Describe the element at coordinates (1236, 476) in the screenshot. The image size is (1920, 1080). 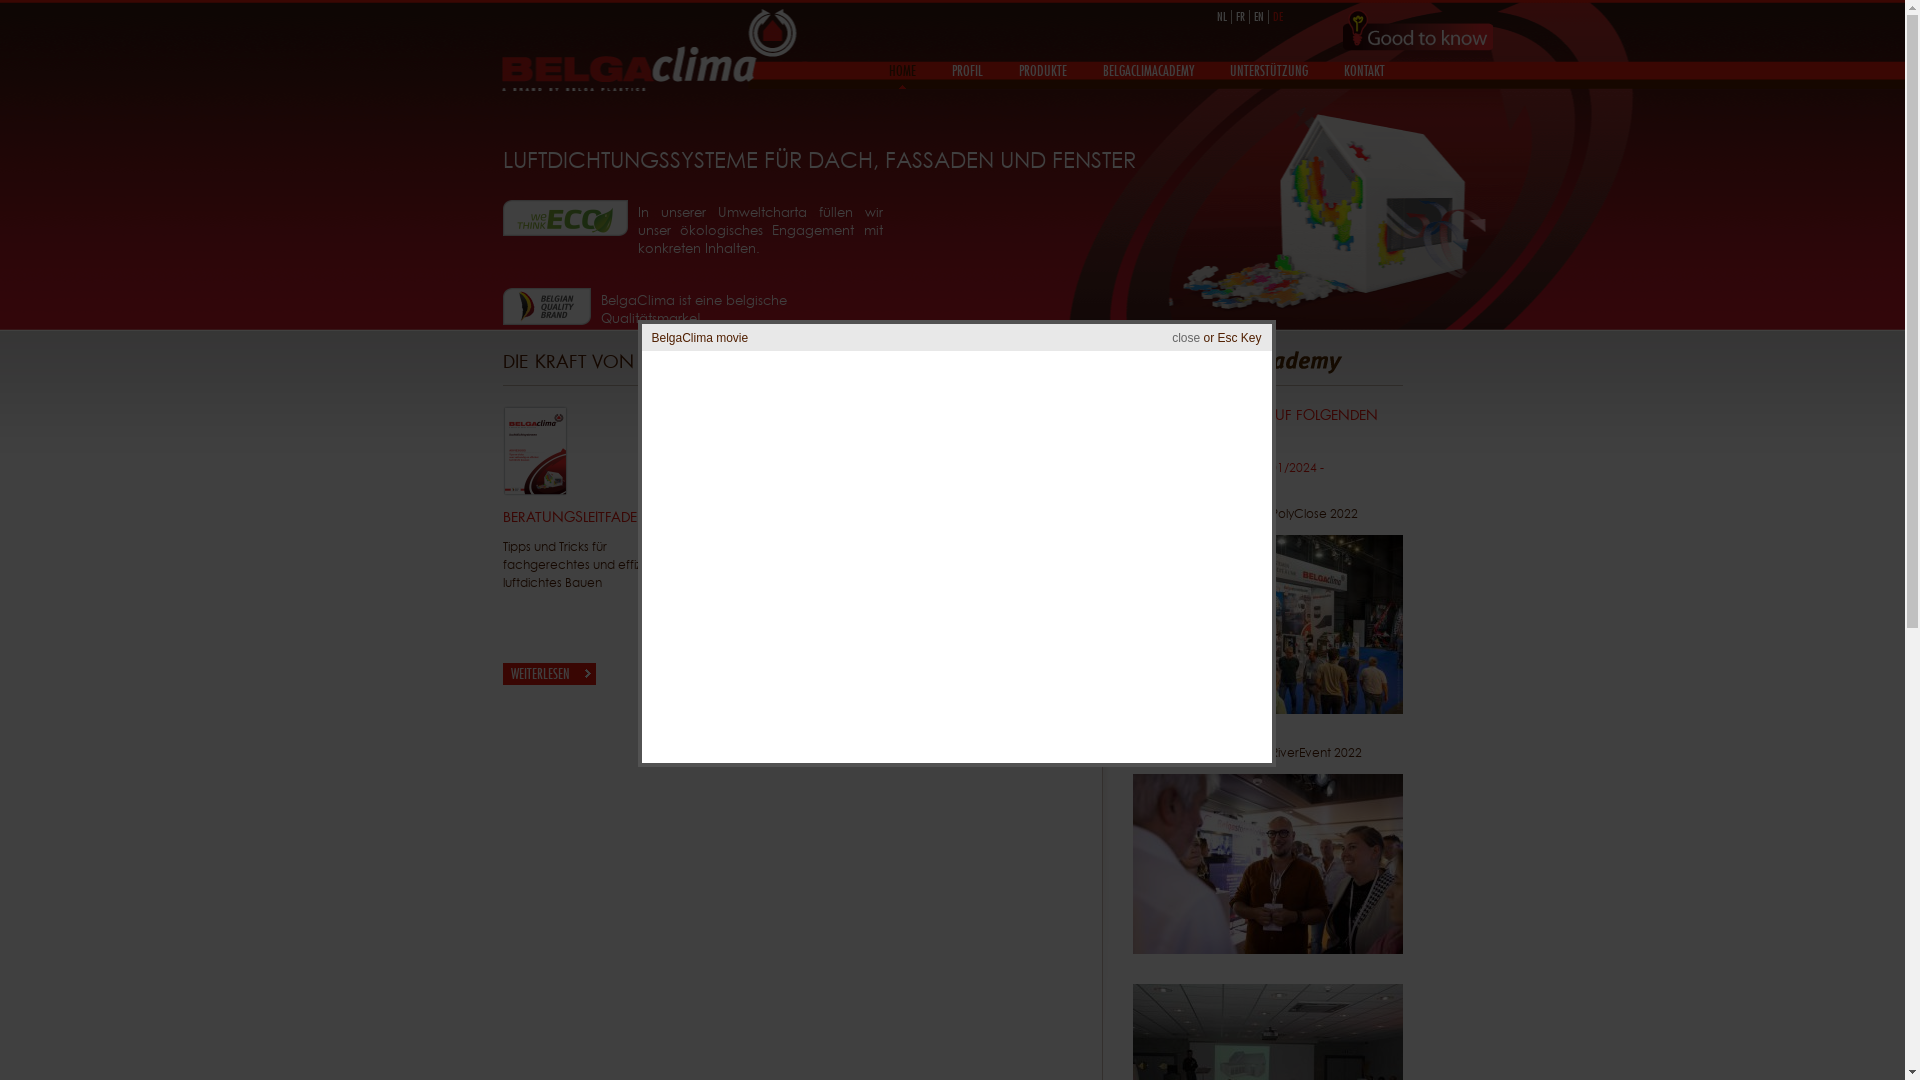
I see `Polyclose - 17-18-19/01/2024 - Gent/Flanders Expo` at that location.